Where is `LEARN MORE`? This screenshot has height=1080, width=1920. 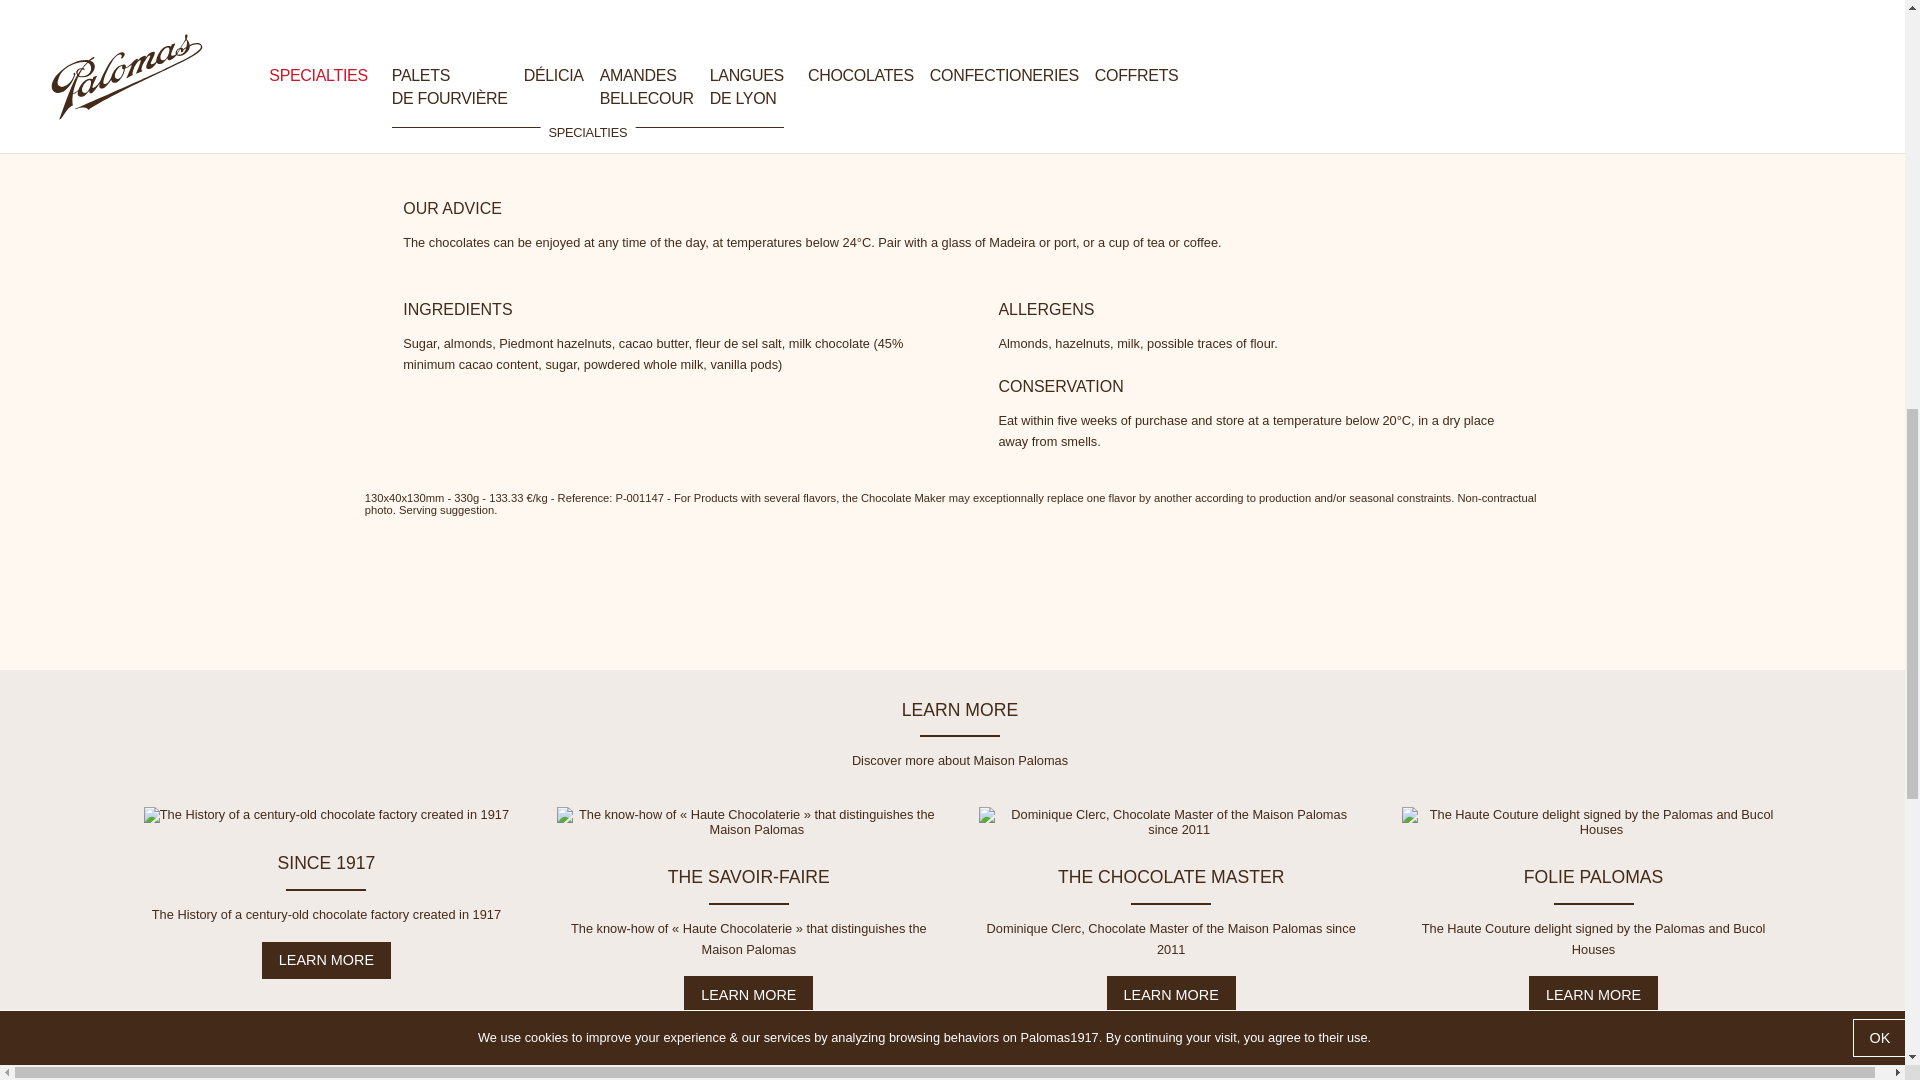
LEARN MORE is located at coordinates (326, 960).